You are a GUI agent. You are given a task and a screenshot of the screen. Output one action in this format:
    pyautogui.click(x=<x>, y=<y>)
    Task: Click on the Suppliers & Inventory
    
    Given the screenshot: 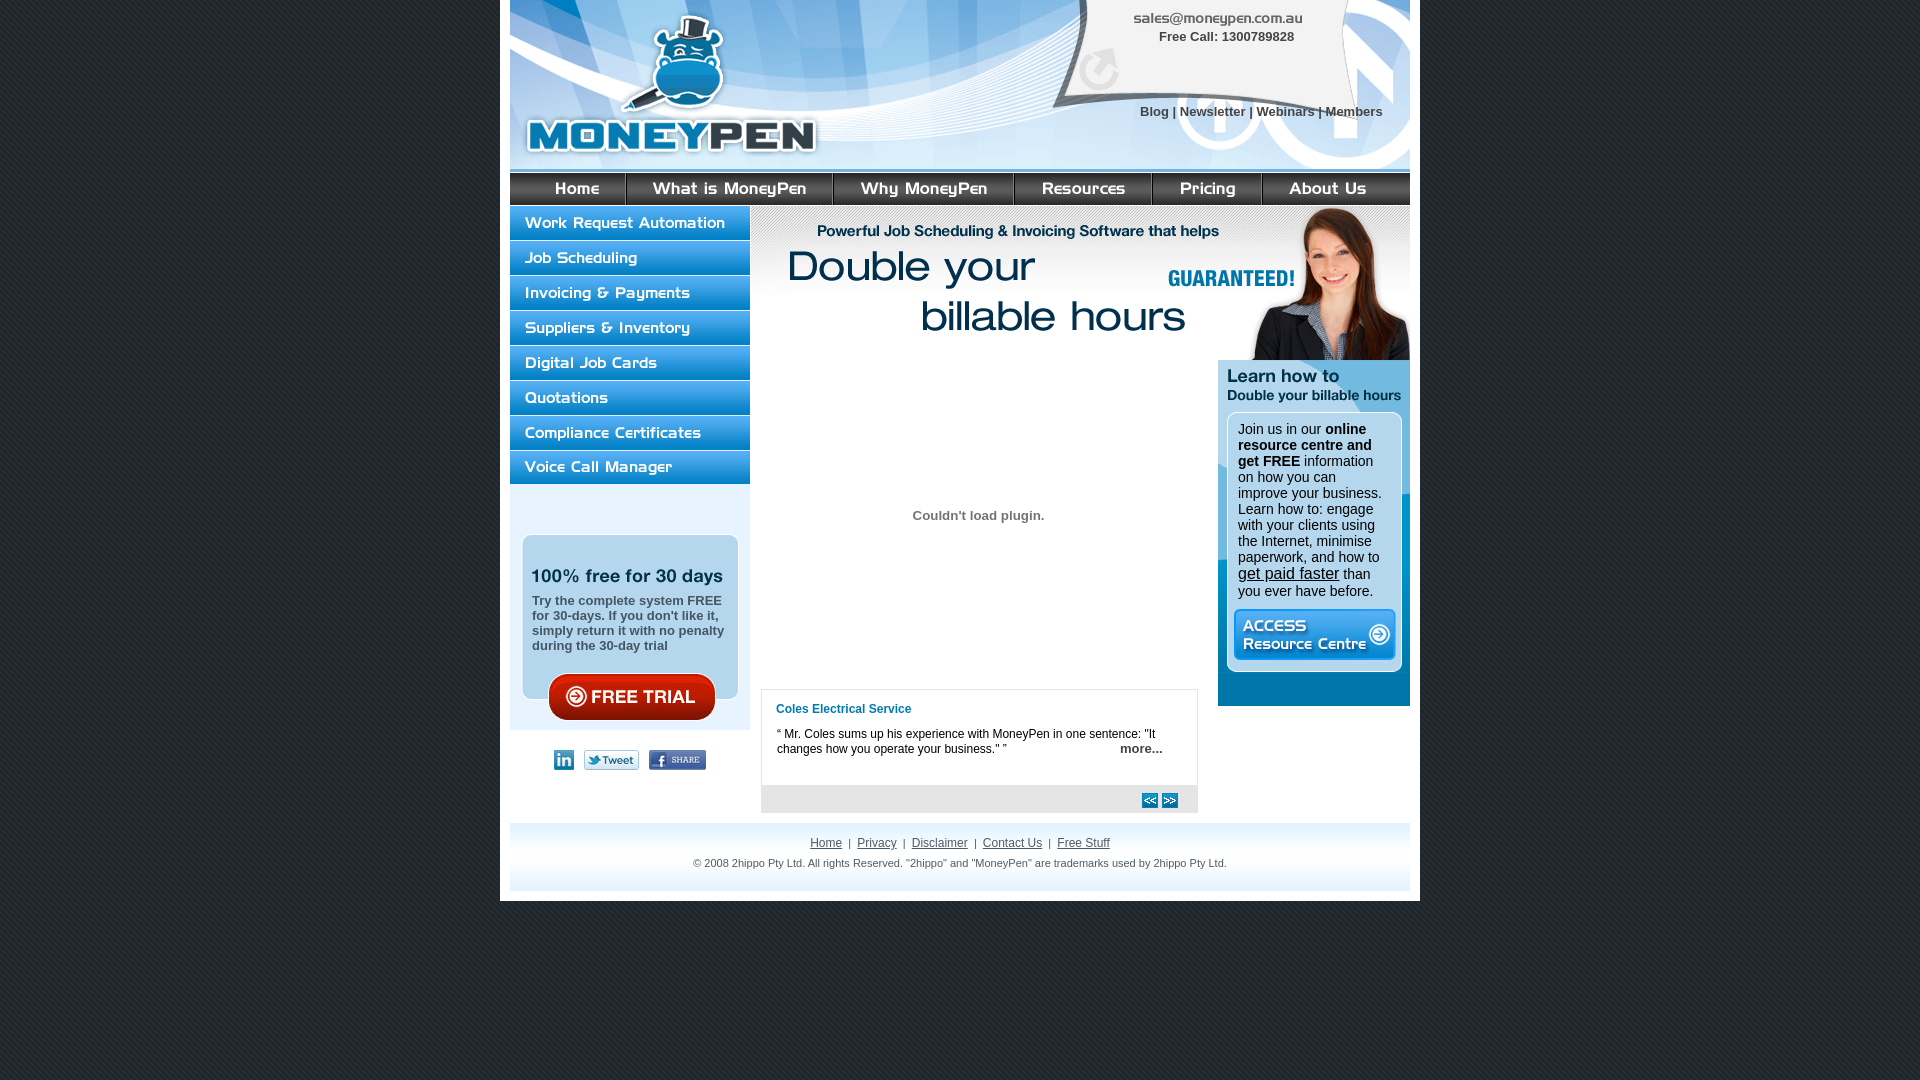 What is the action you would take?
    pyautogui.click(x=630, y=328)
    